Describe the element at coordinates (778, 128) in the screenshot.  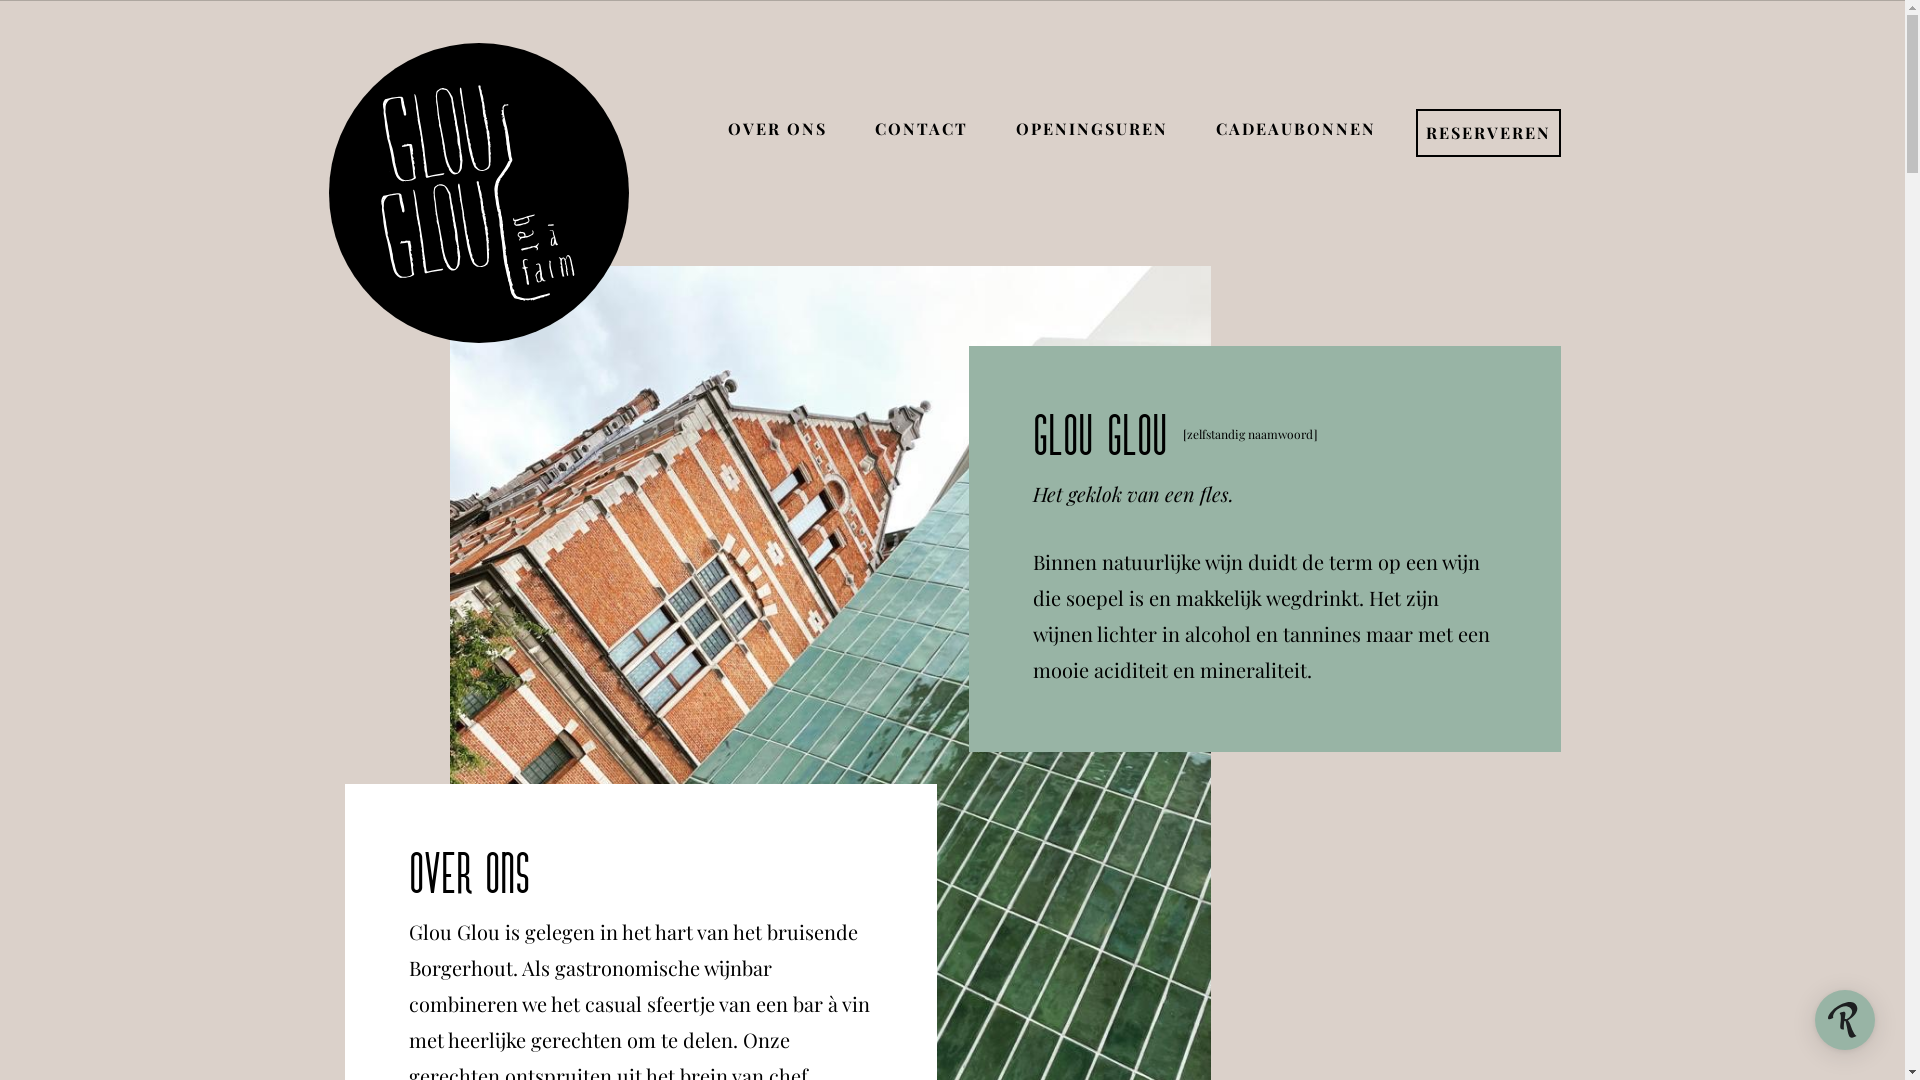
I see `OVER ONS` at that location.